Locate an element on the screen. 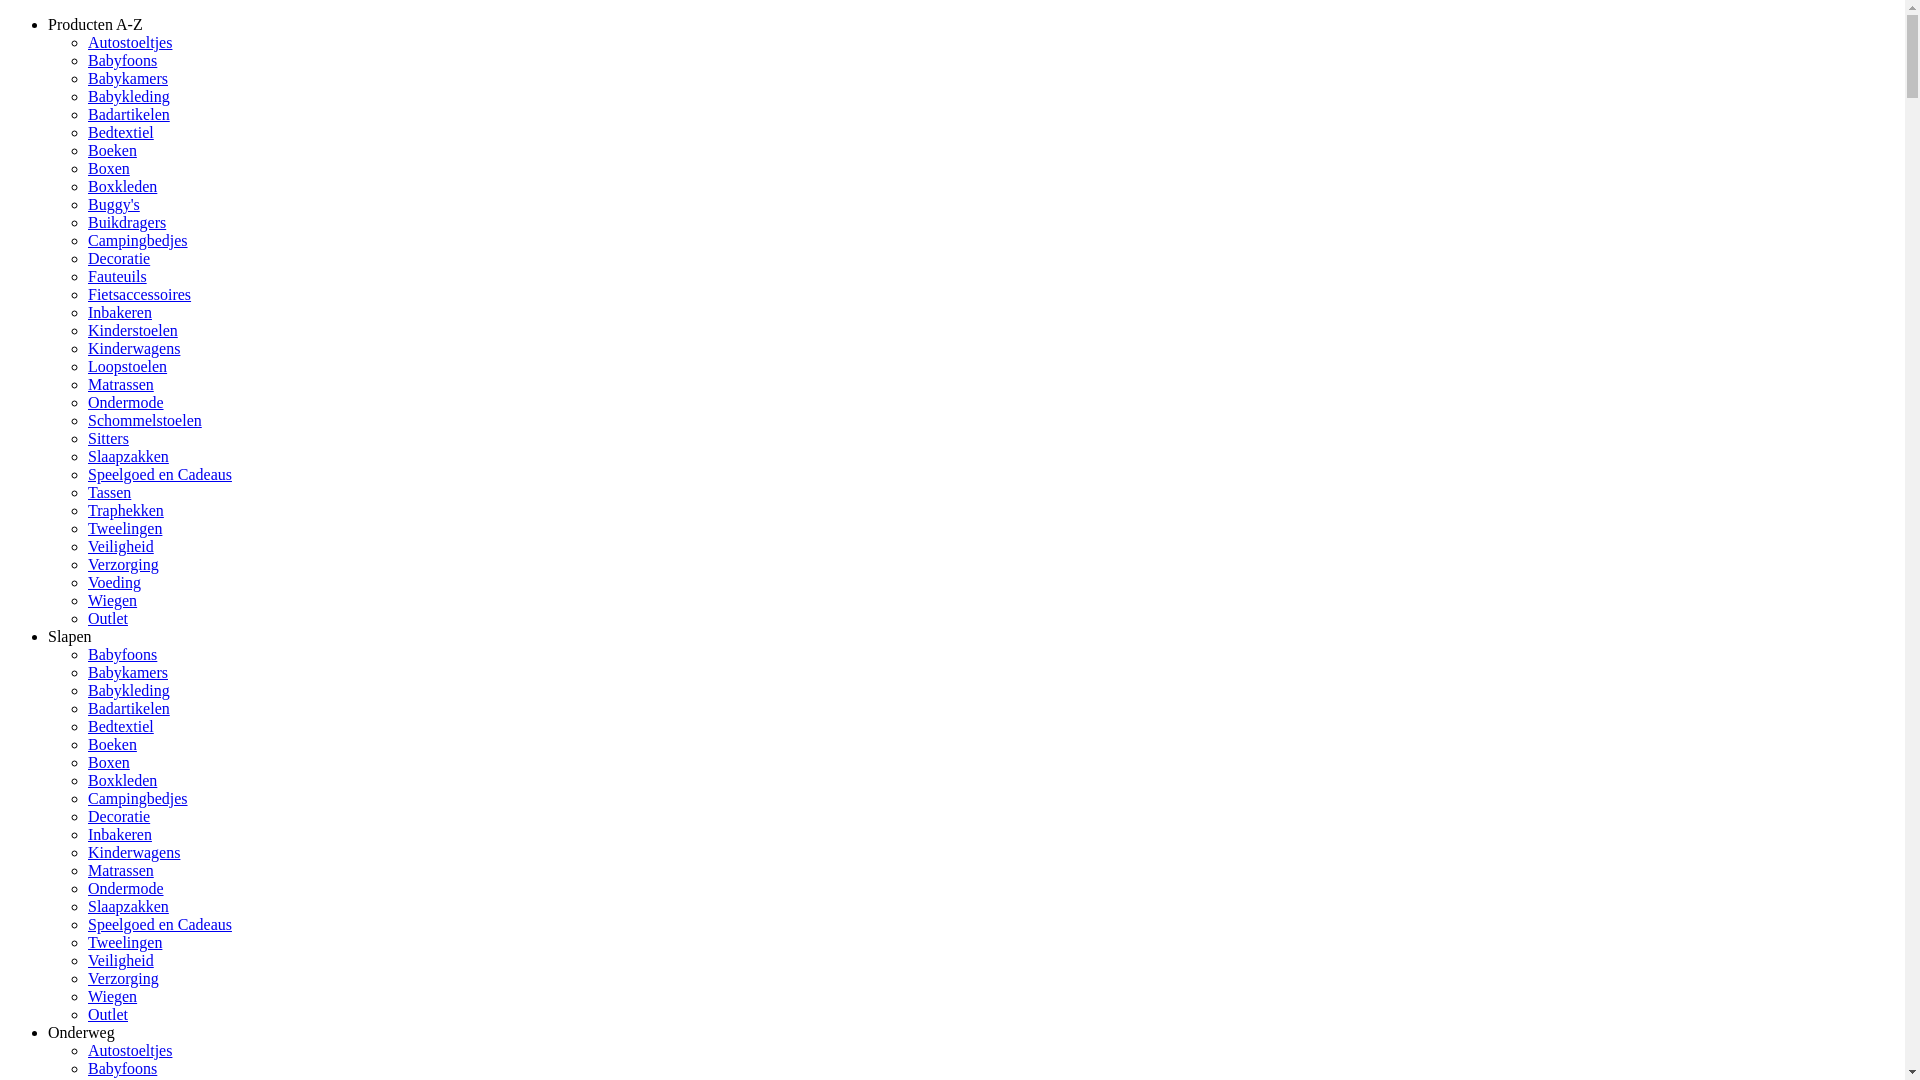 The height and width of the screenshot is (1080, 1920). Autostoeltjes is located at coordinates (130, 1050).